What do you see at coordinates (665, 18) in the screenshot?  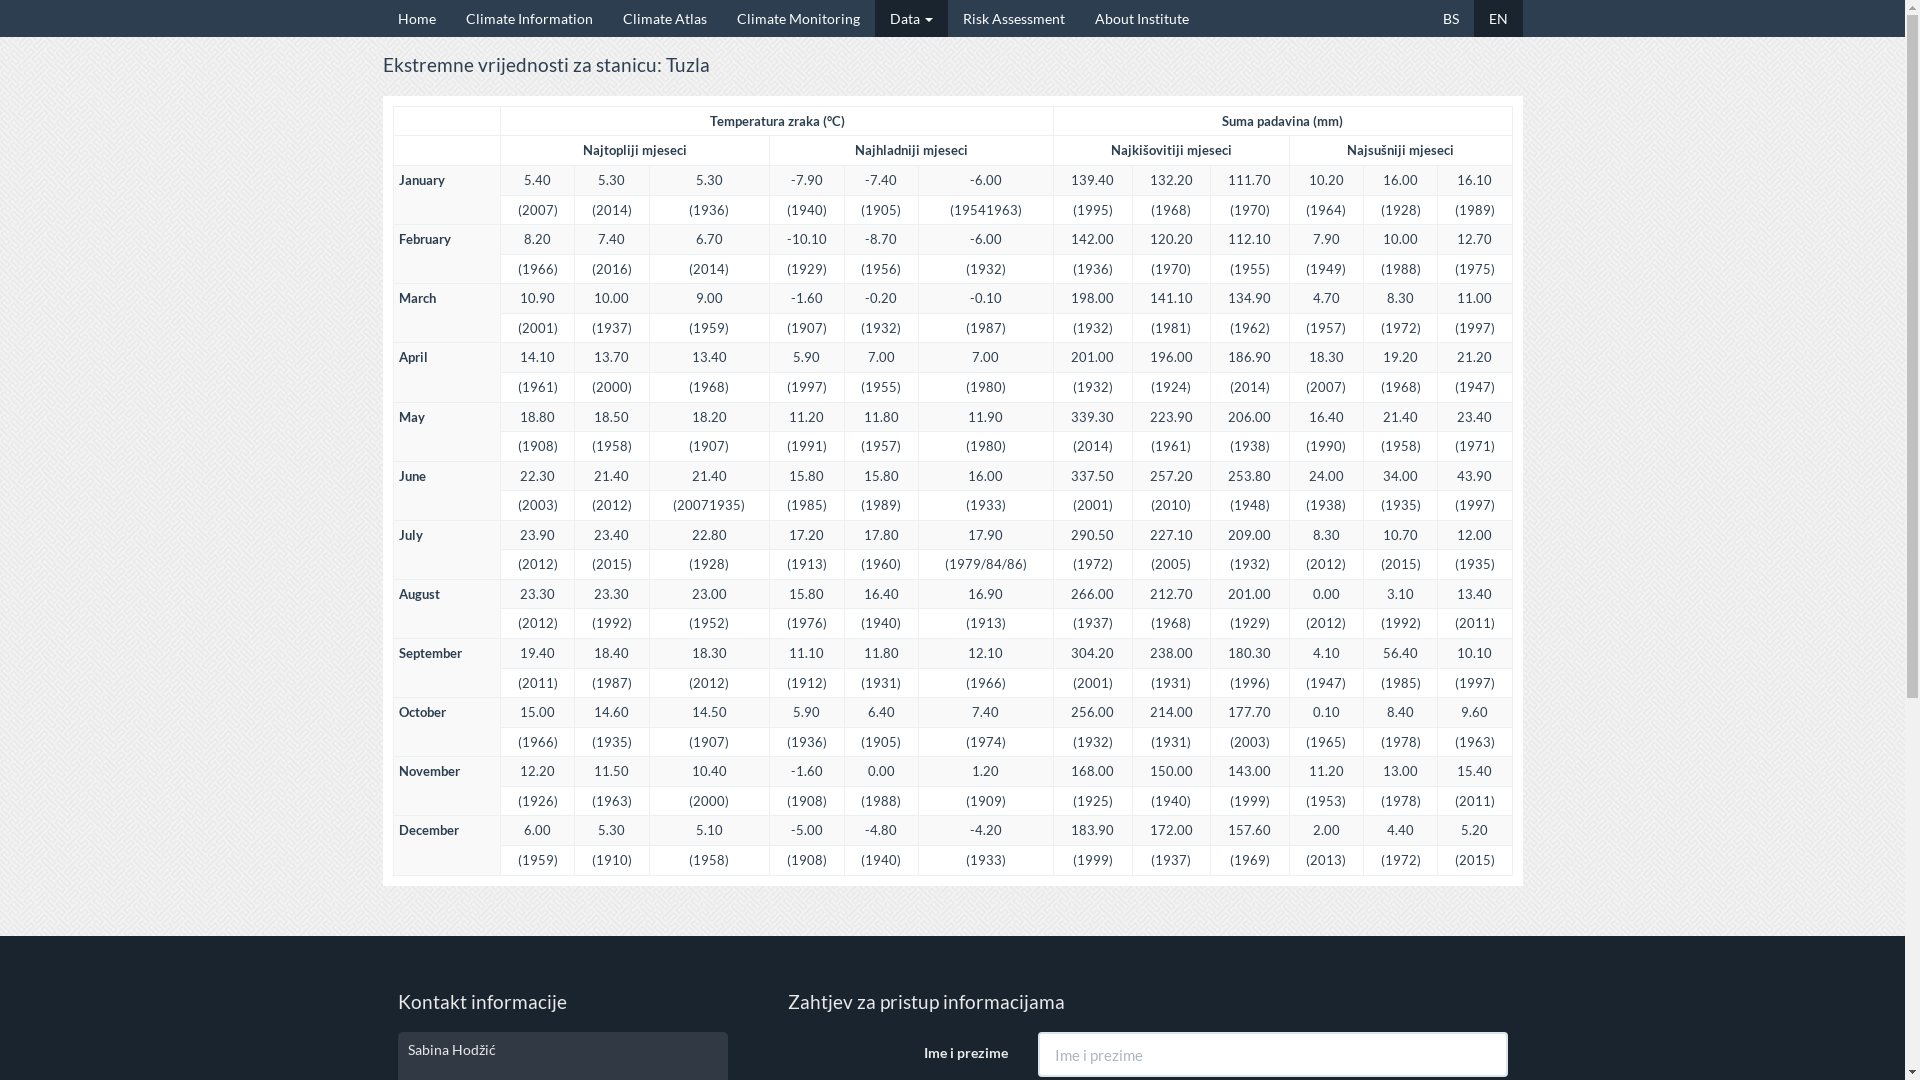 I see `Climate Atlas` at bounding box center [665, 18].